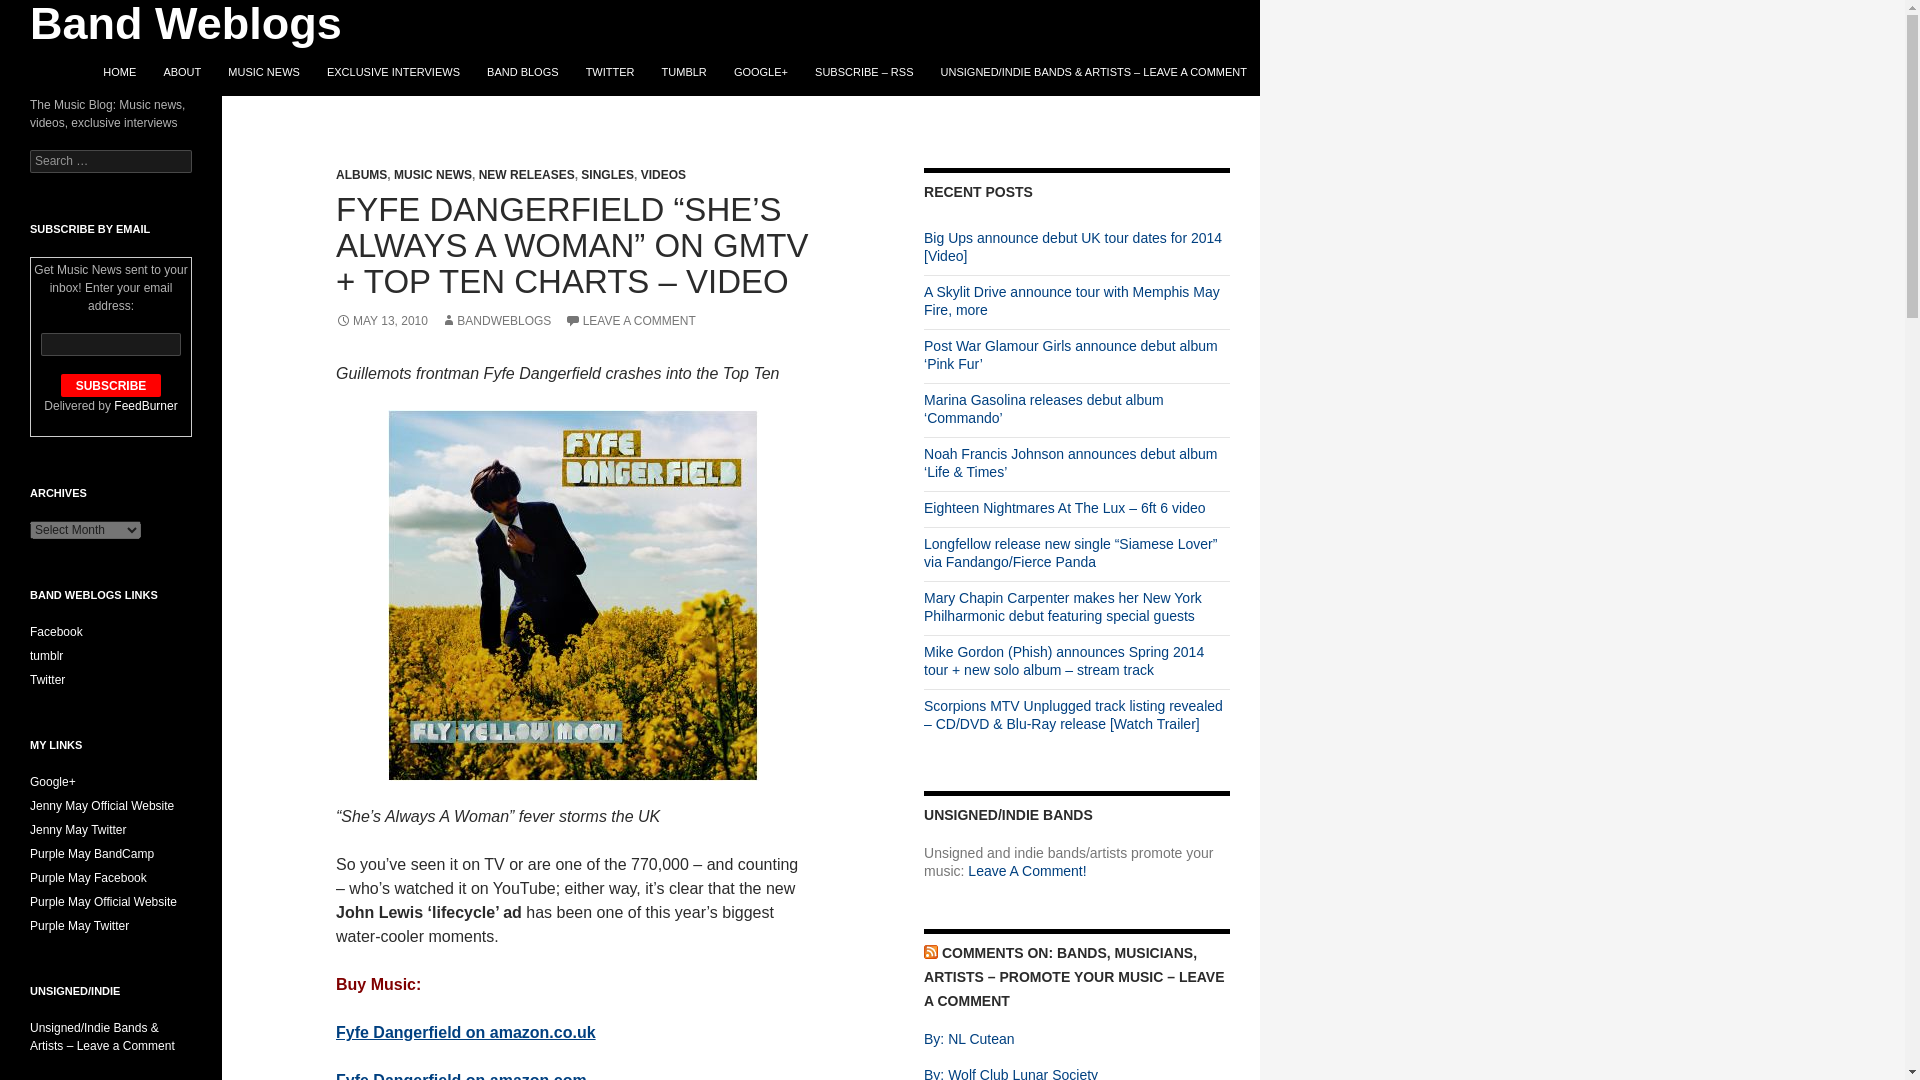 The image size is (1920, 1080). What do you see at coordinates (466, 1032) in the screenshot?
I see `Fyfe Dangerfield on amazon.co.uk` at bounding box center [466, 1032].